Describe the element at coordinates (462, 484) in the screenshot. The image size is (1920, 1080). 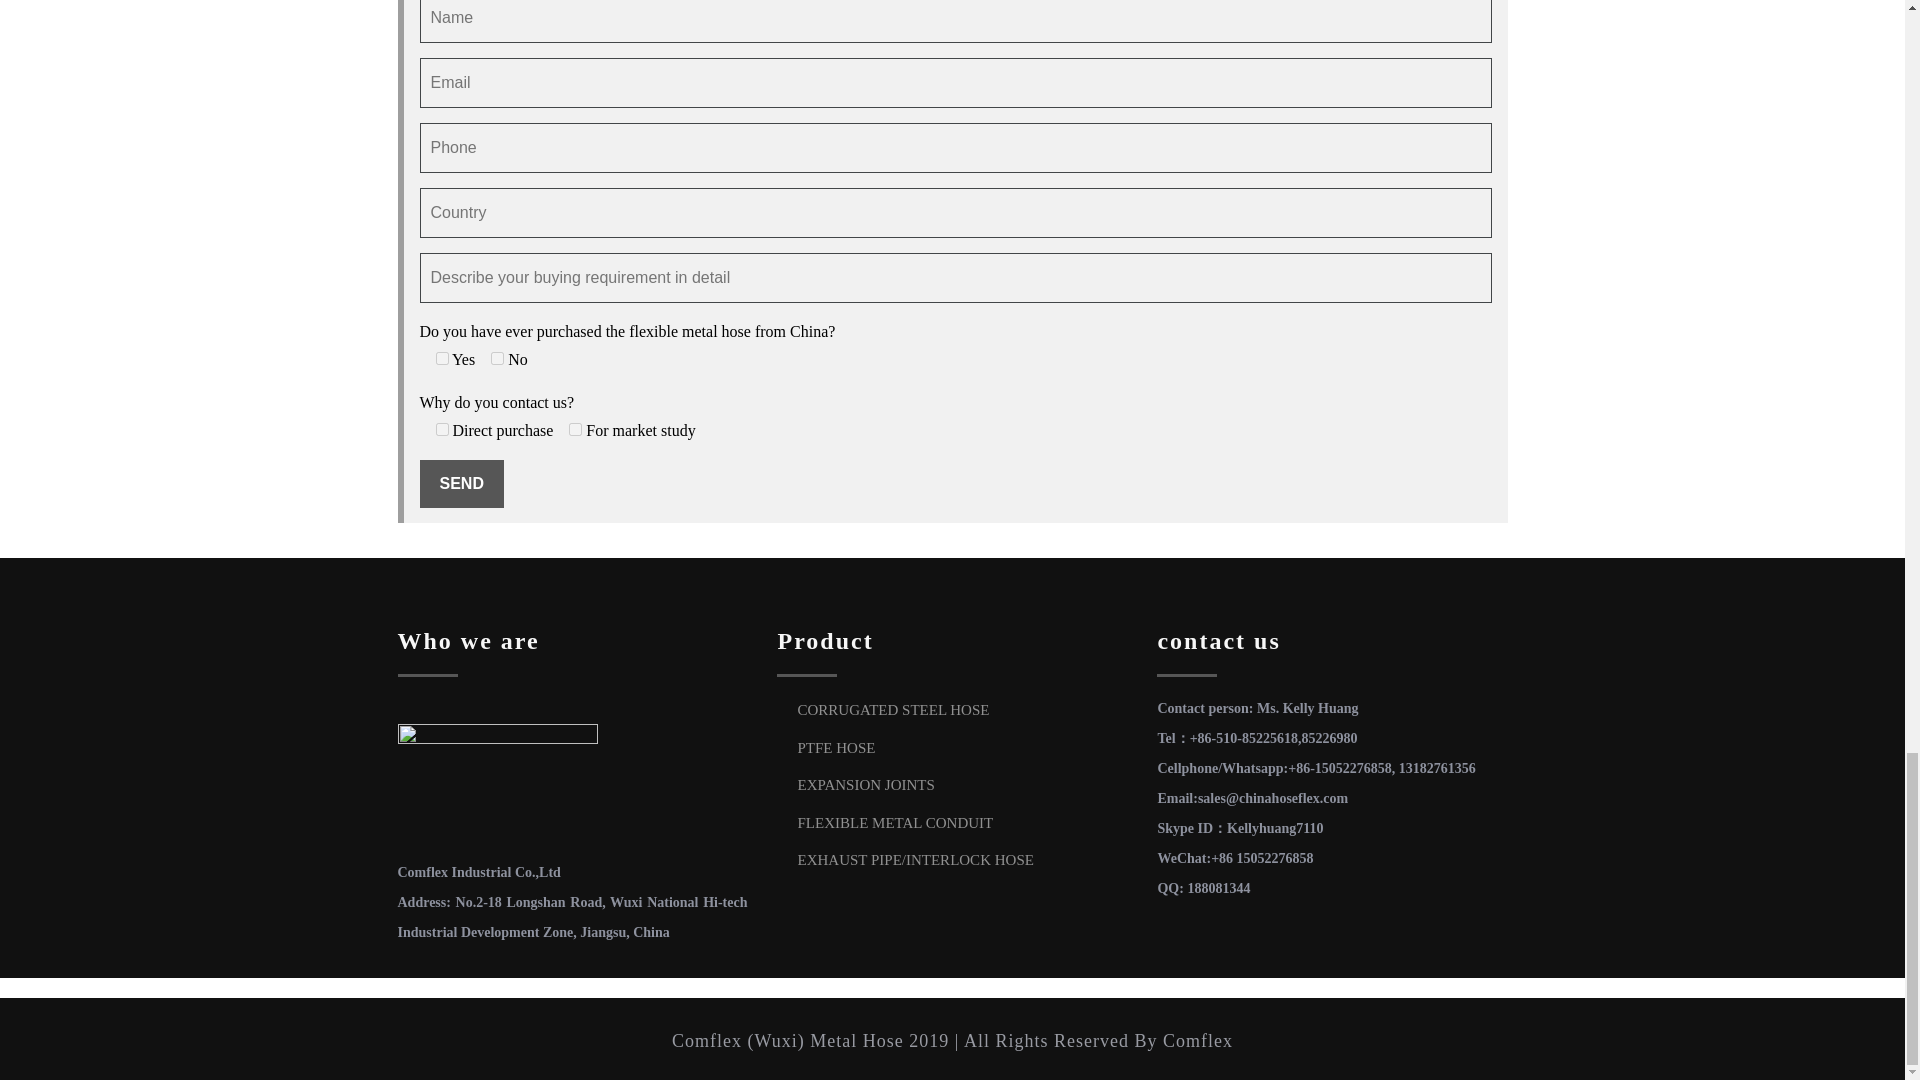
I see `Send` at that location.